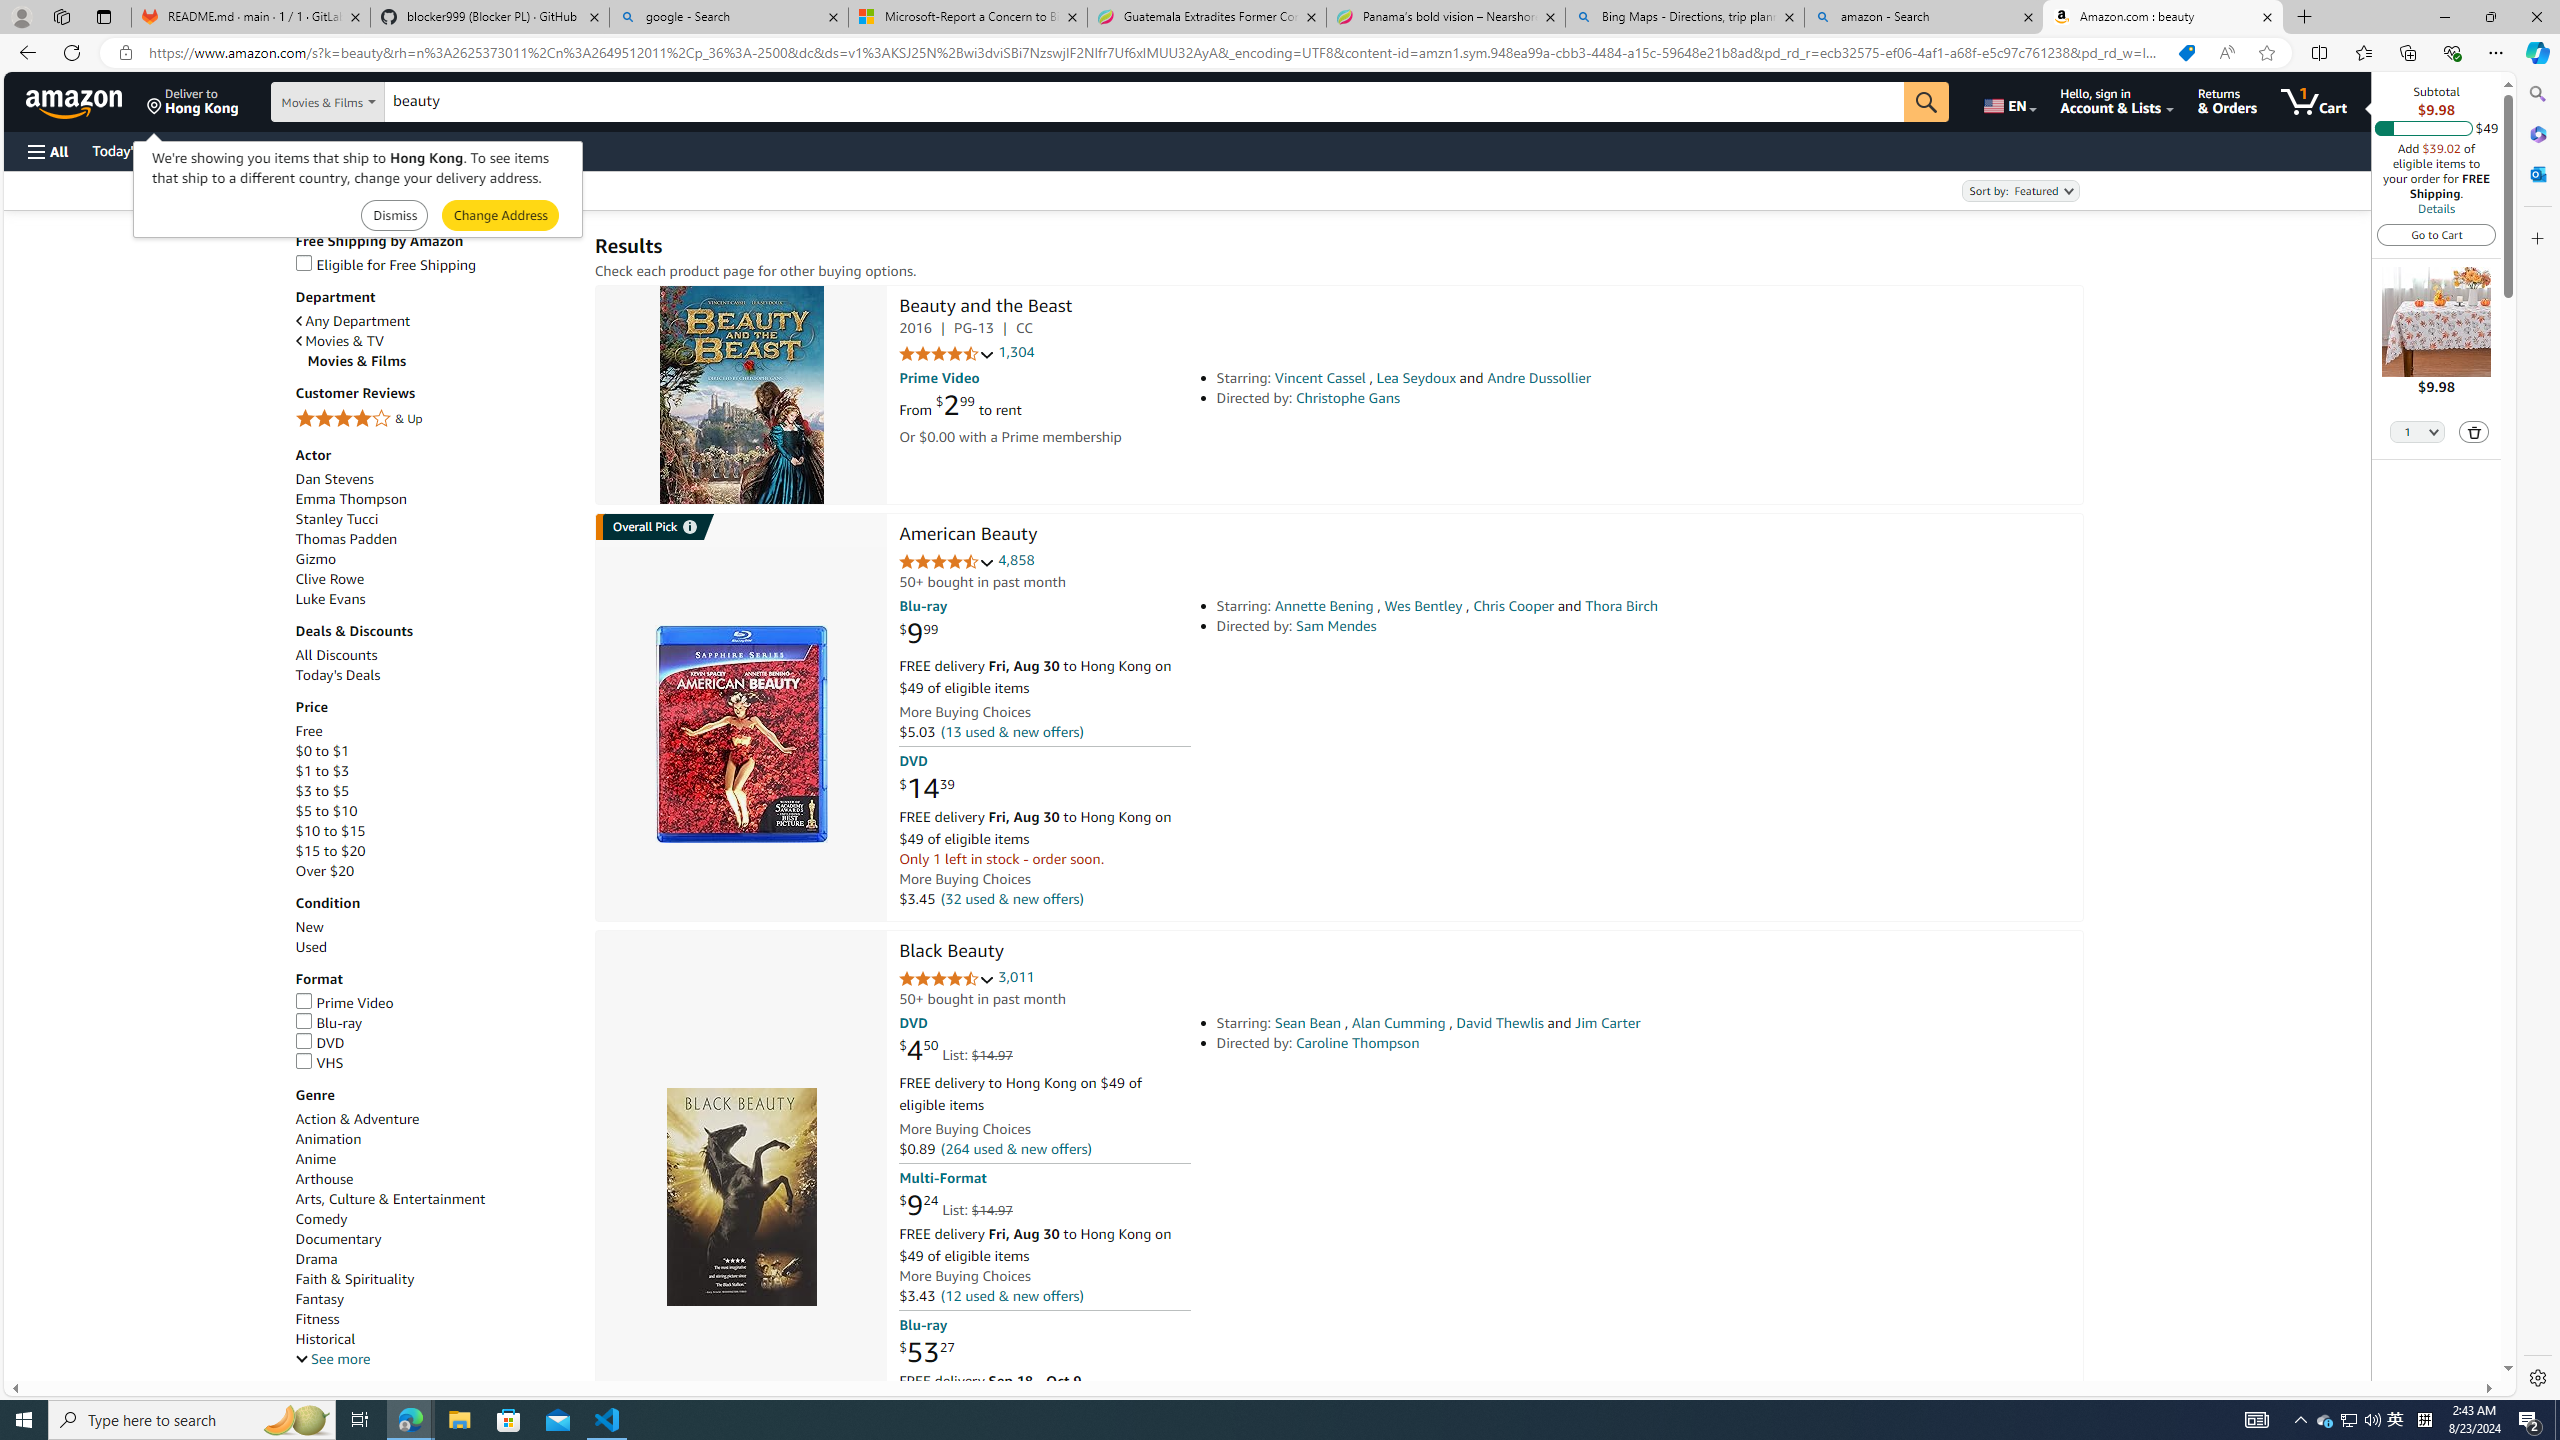  I want to click on Black Beauty, so click(740, 1198).